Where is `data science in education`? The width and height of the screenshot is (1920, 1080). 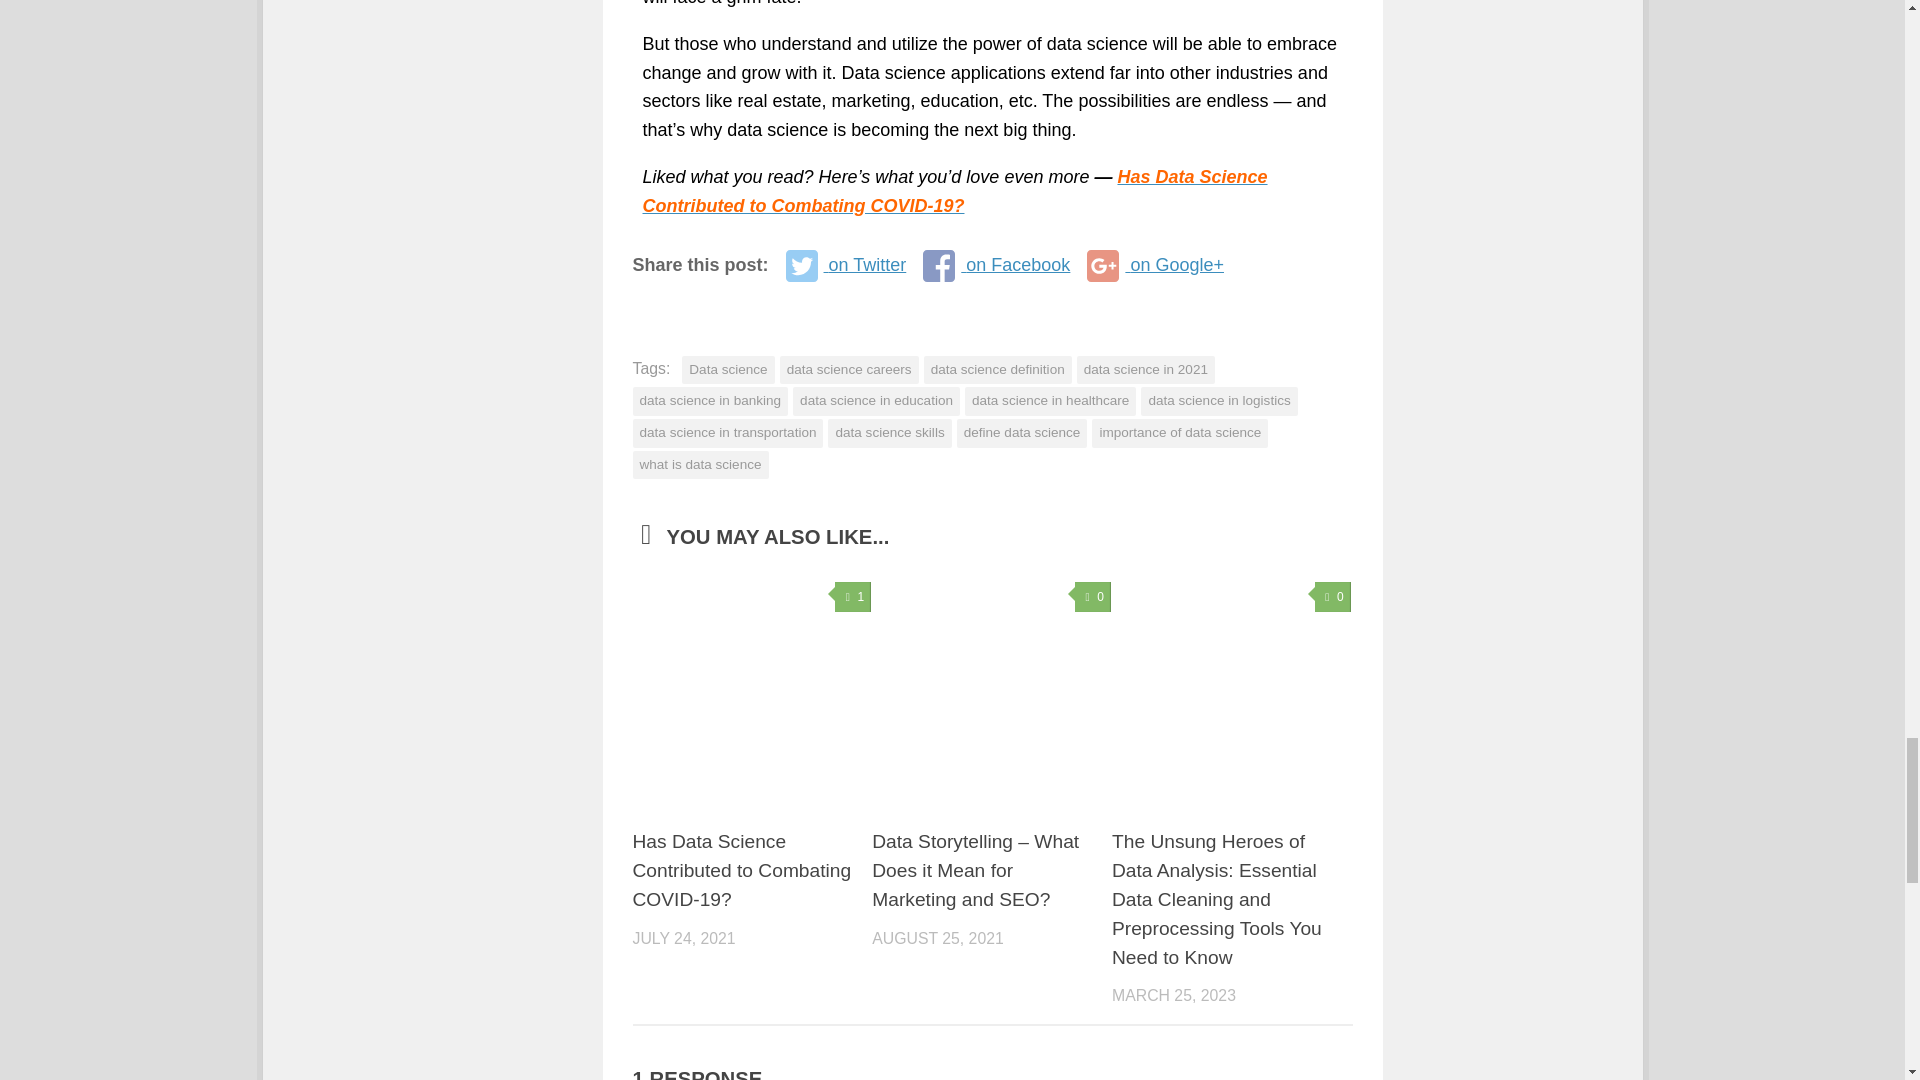
data science in education is located at coordinates (876, 400).